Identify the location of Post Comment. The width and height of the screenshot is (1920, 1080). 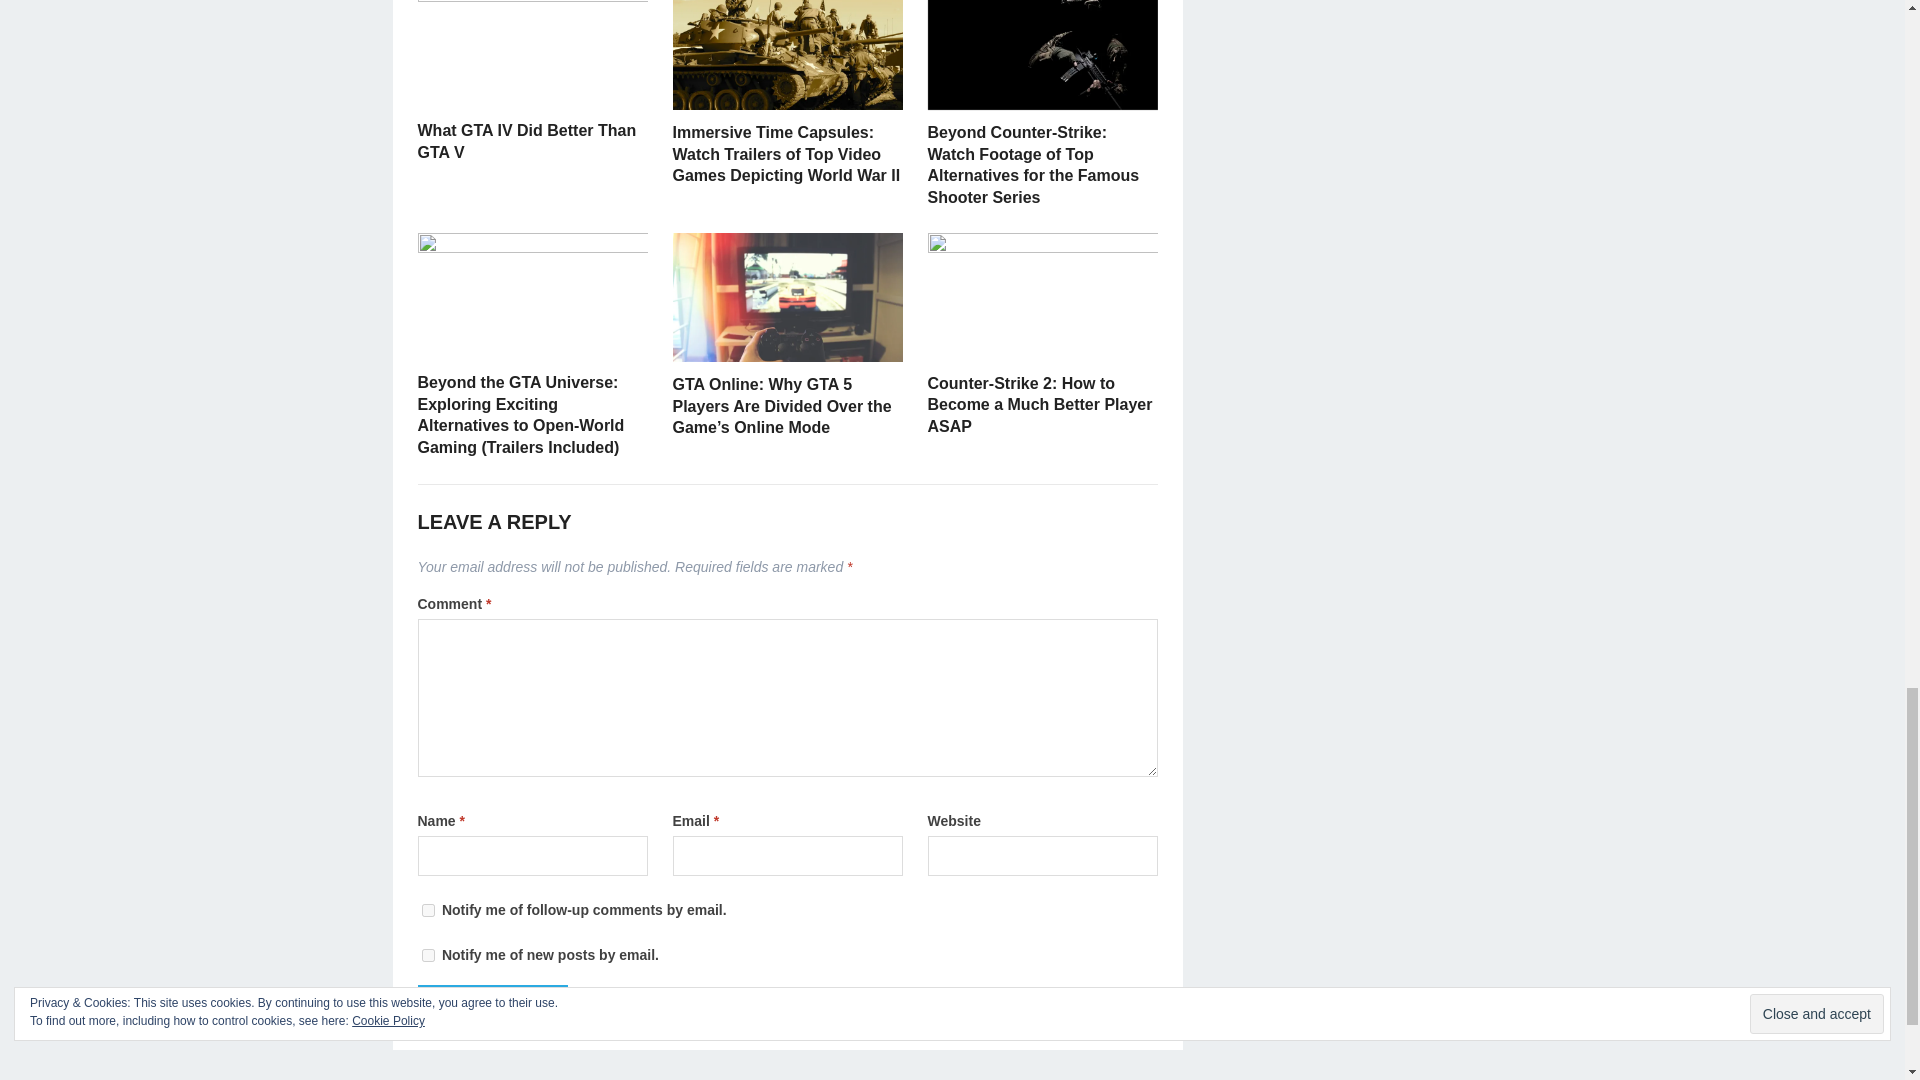
(493, 1004).